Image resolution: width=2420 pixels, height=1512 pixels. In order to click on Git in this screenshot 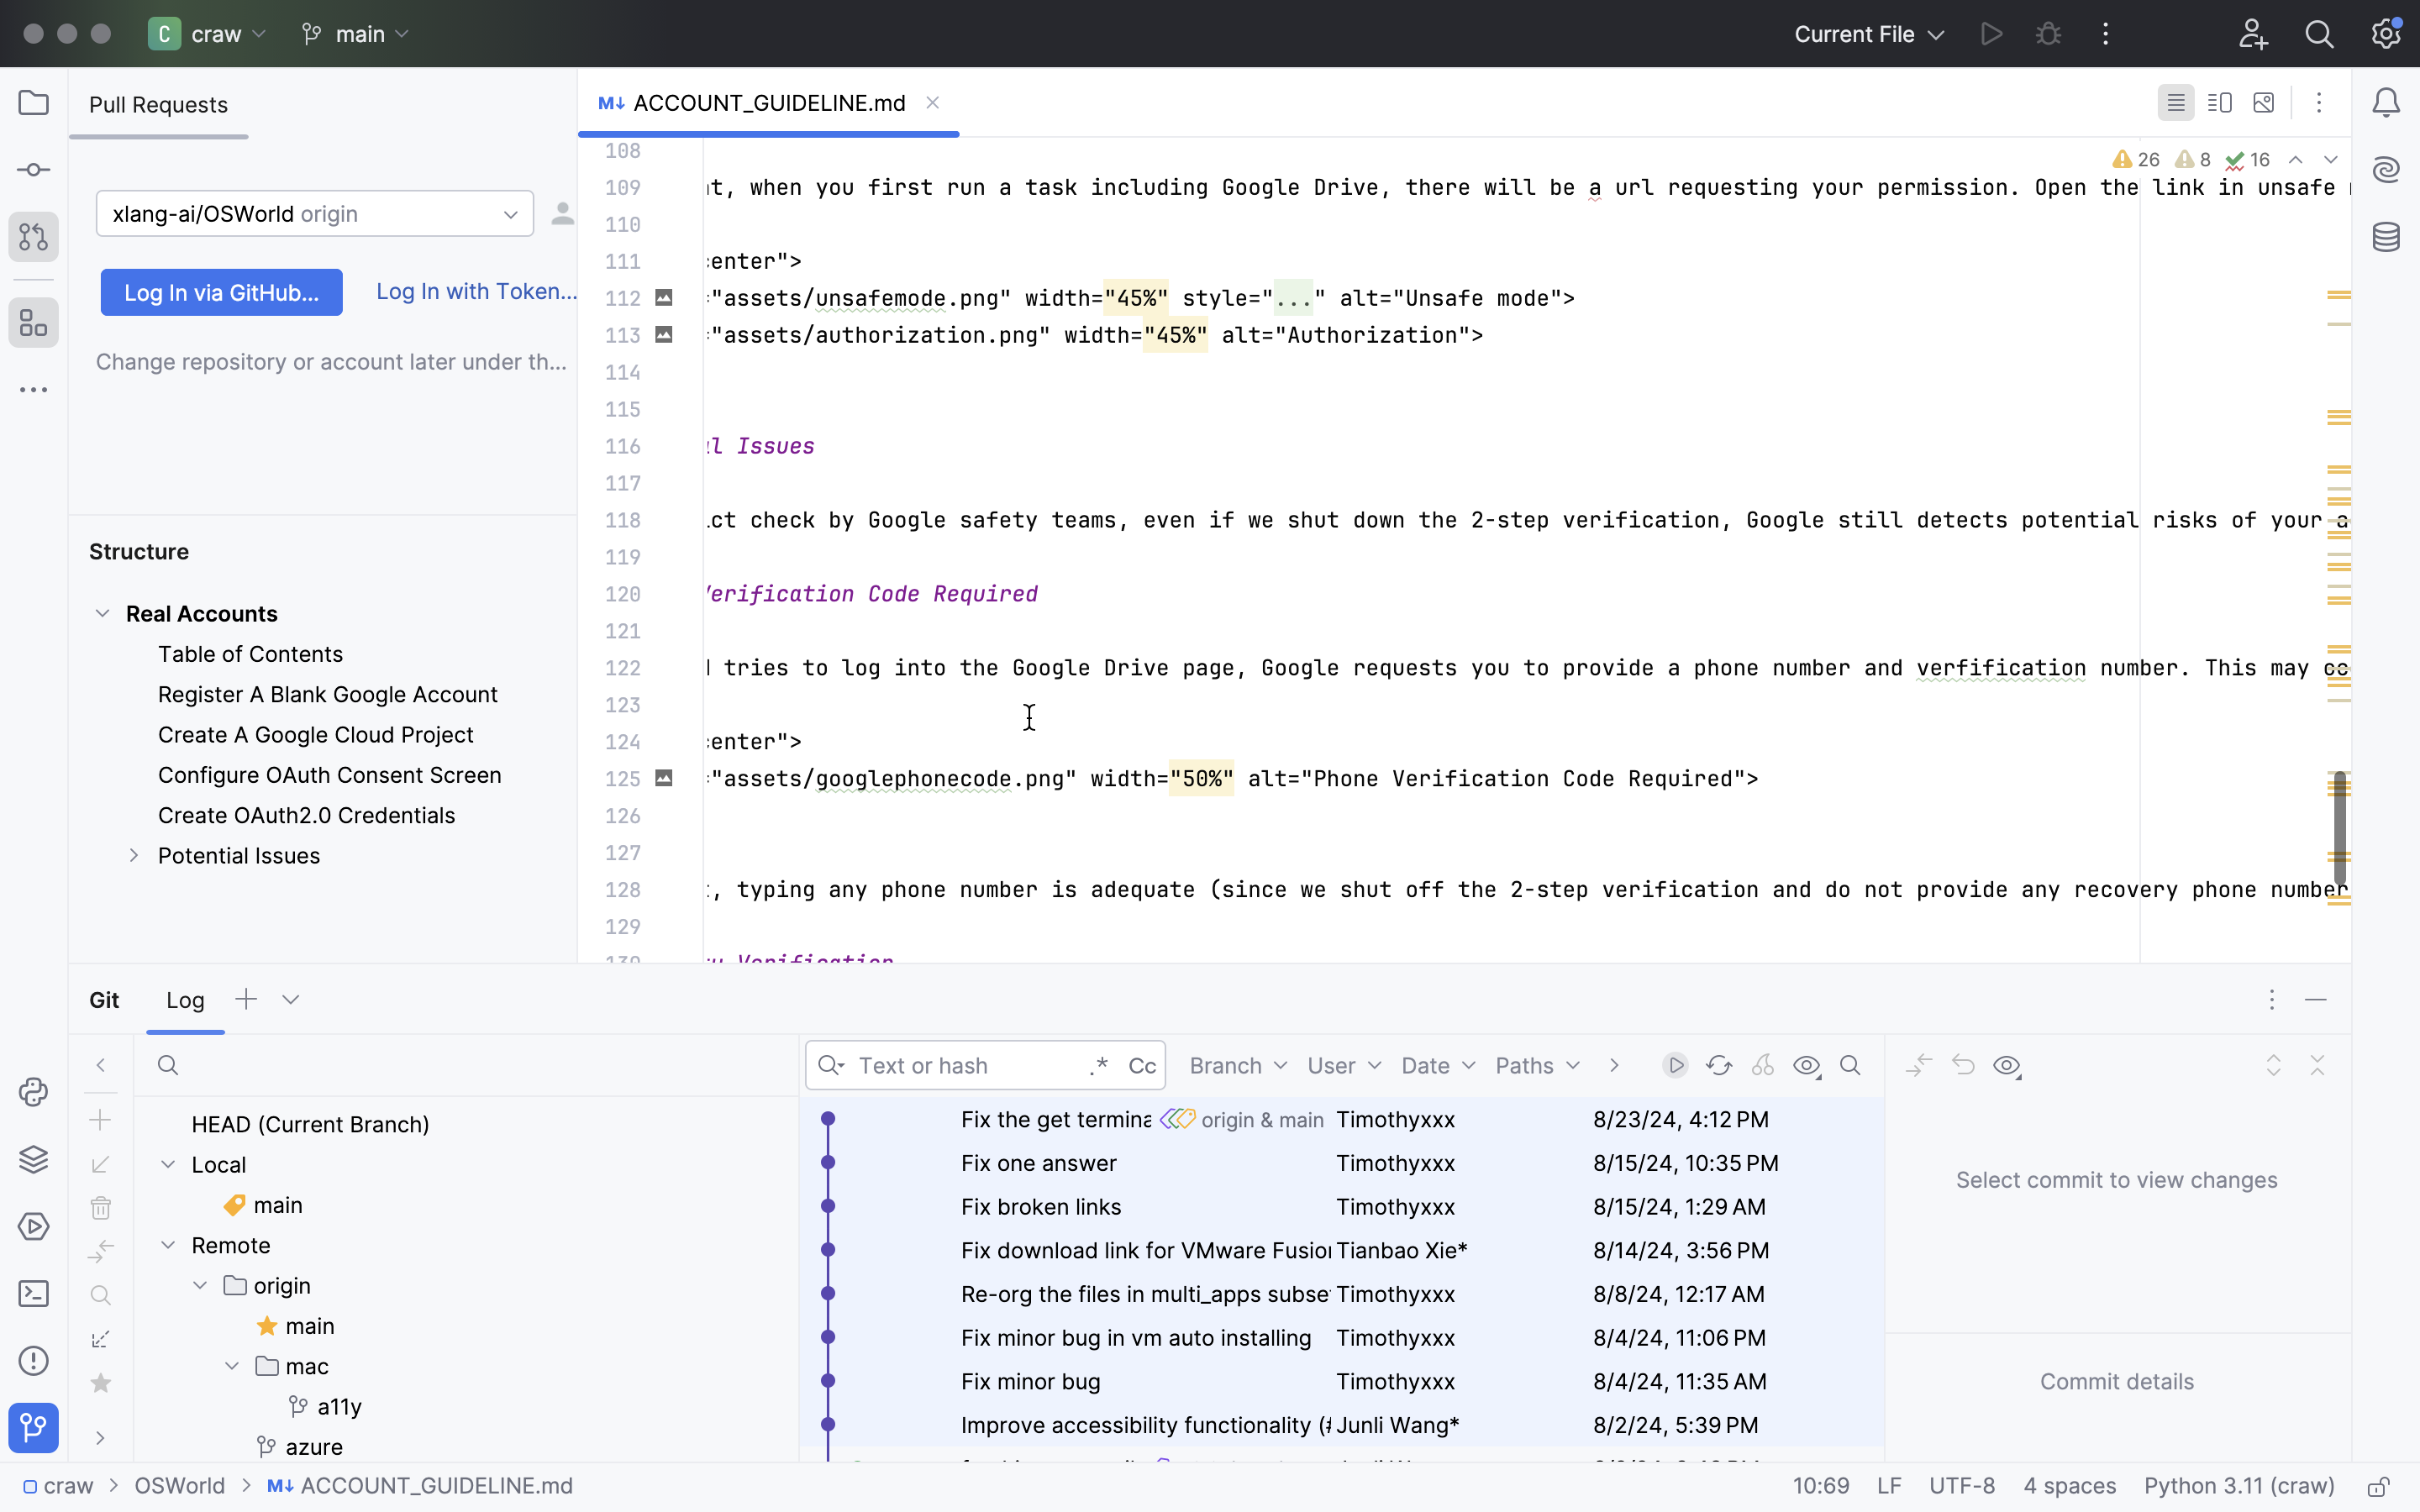, I will do `click(108, 1000)`.